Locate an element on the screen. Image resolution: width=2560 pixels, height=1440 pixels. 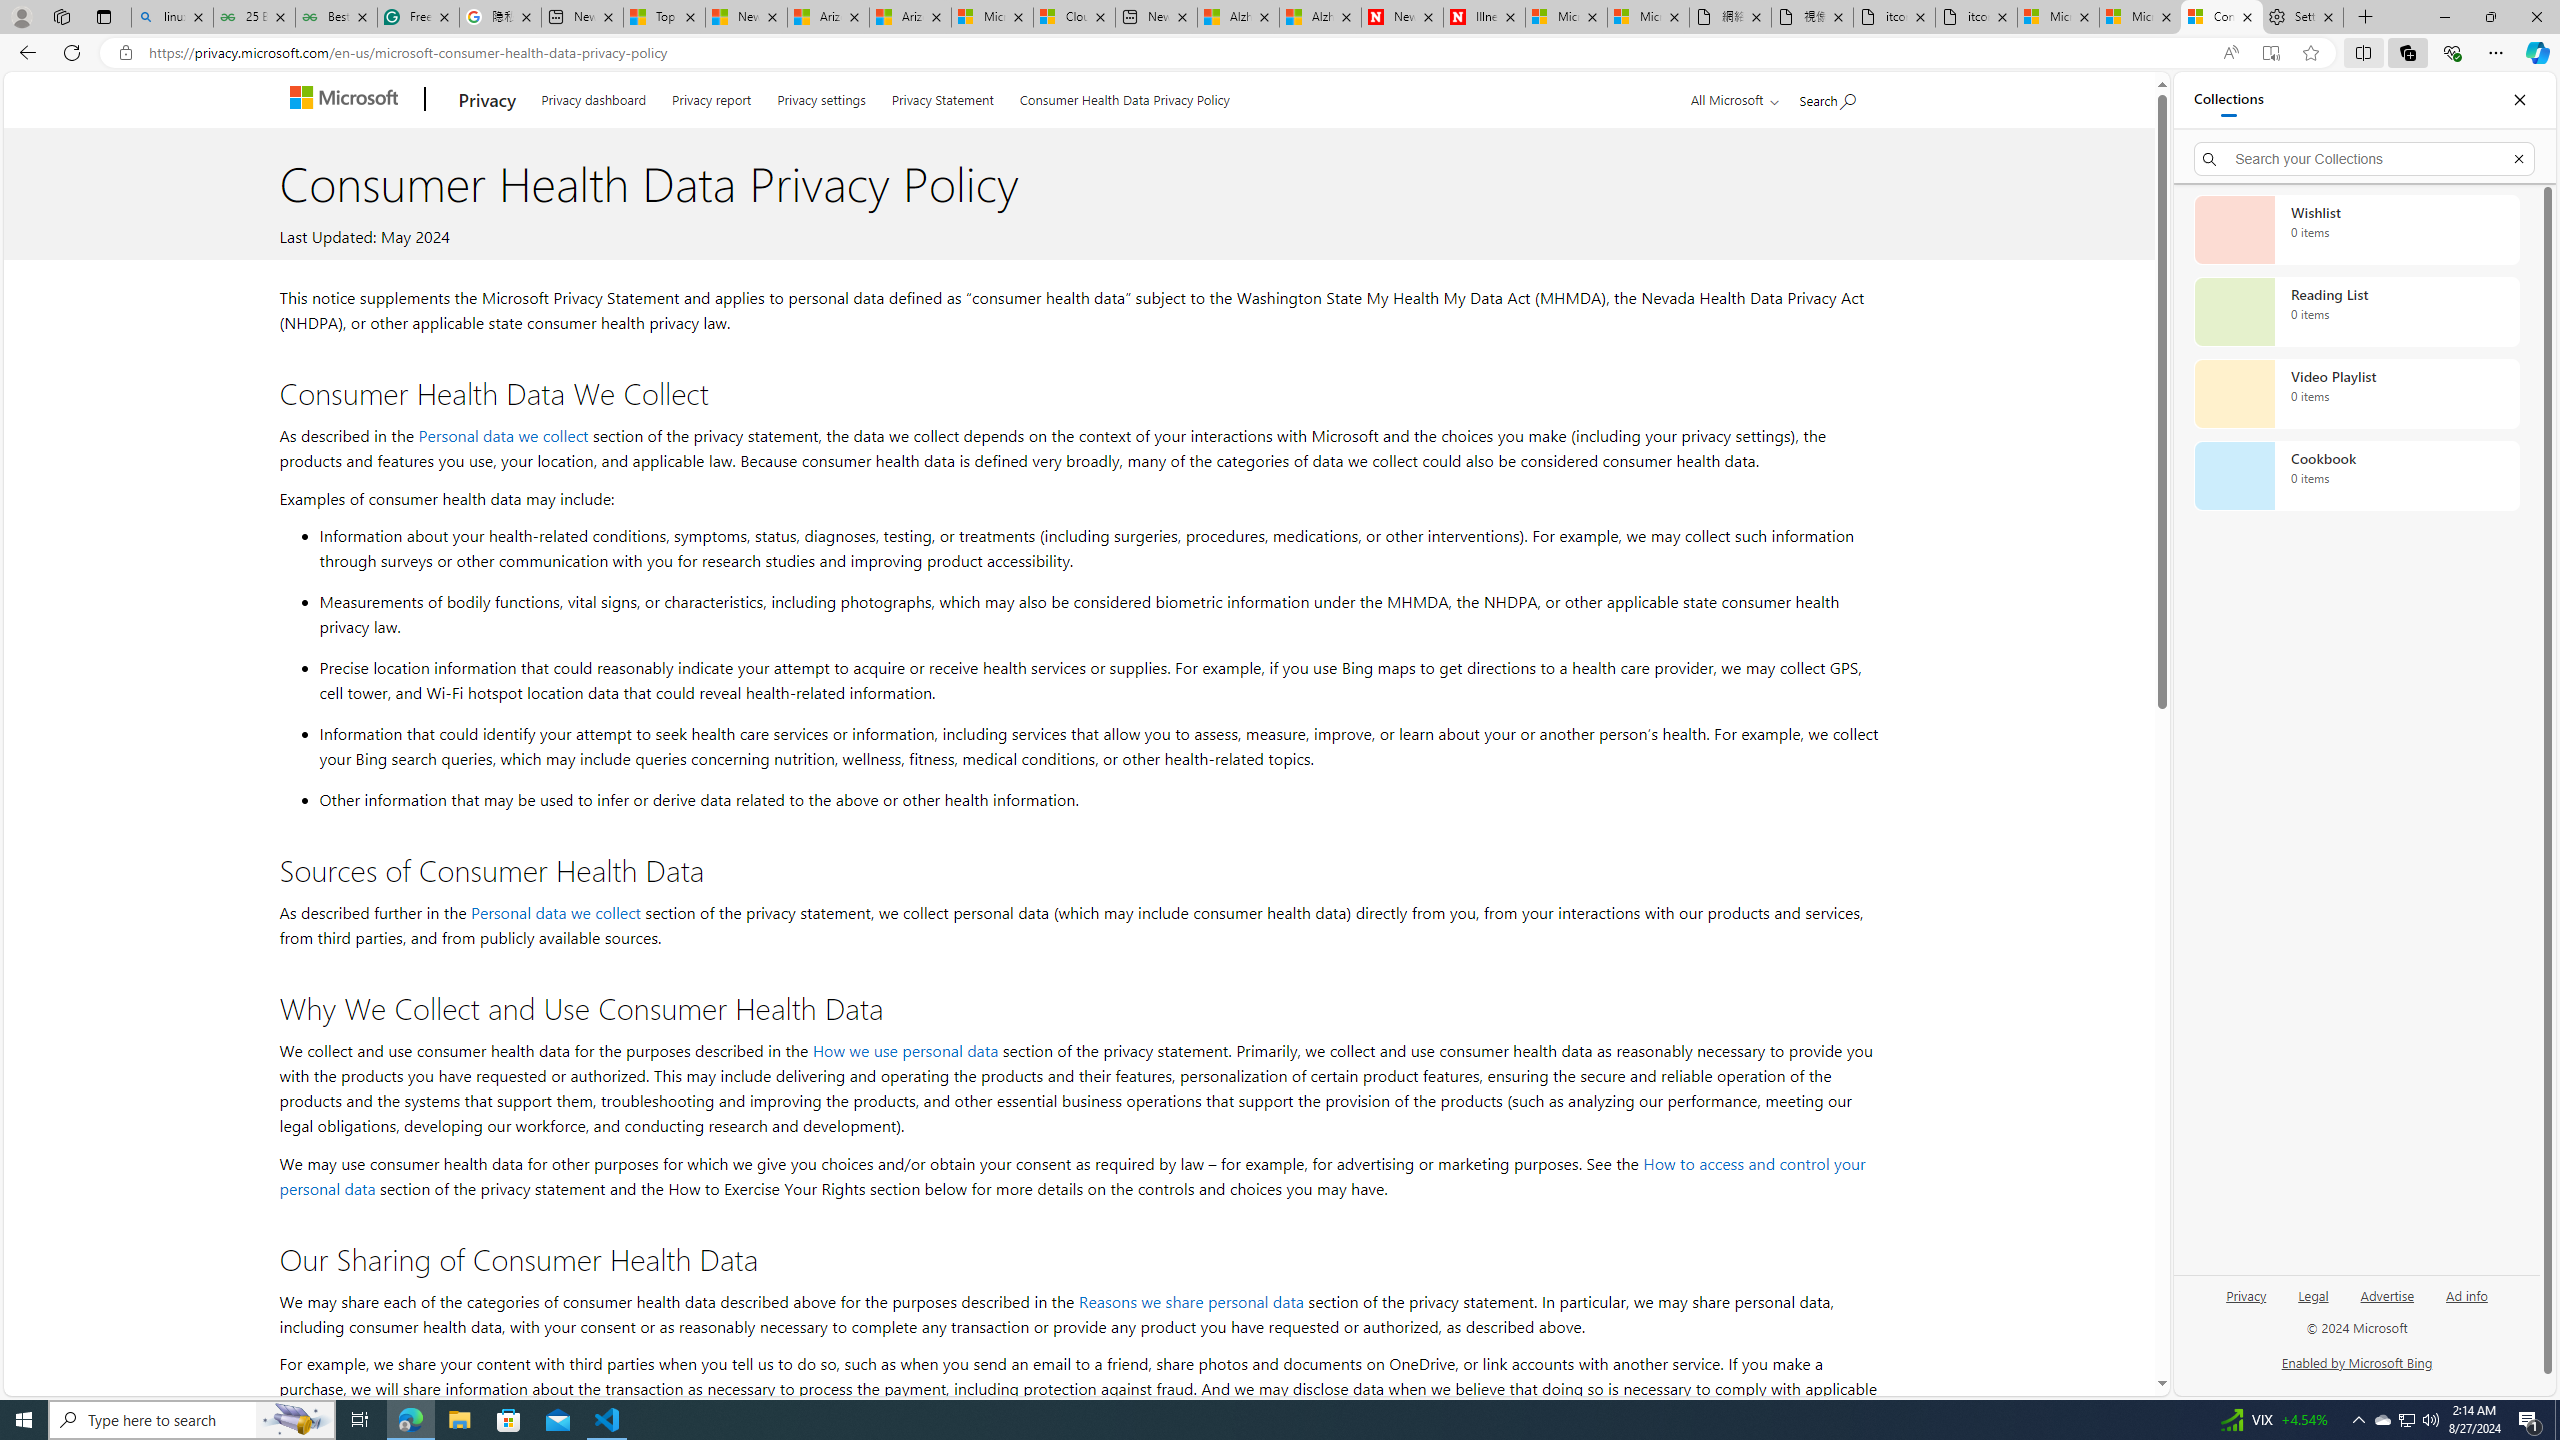
Video Playlist collection, 0 items is located at coordinates (2356, 394).